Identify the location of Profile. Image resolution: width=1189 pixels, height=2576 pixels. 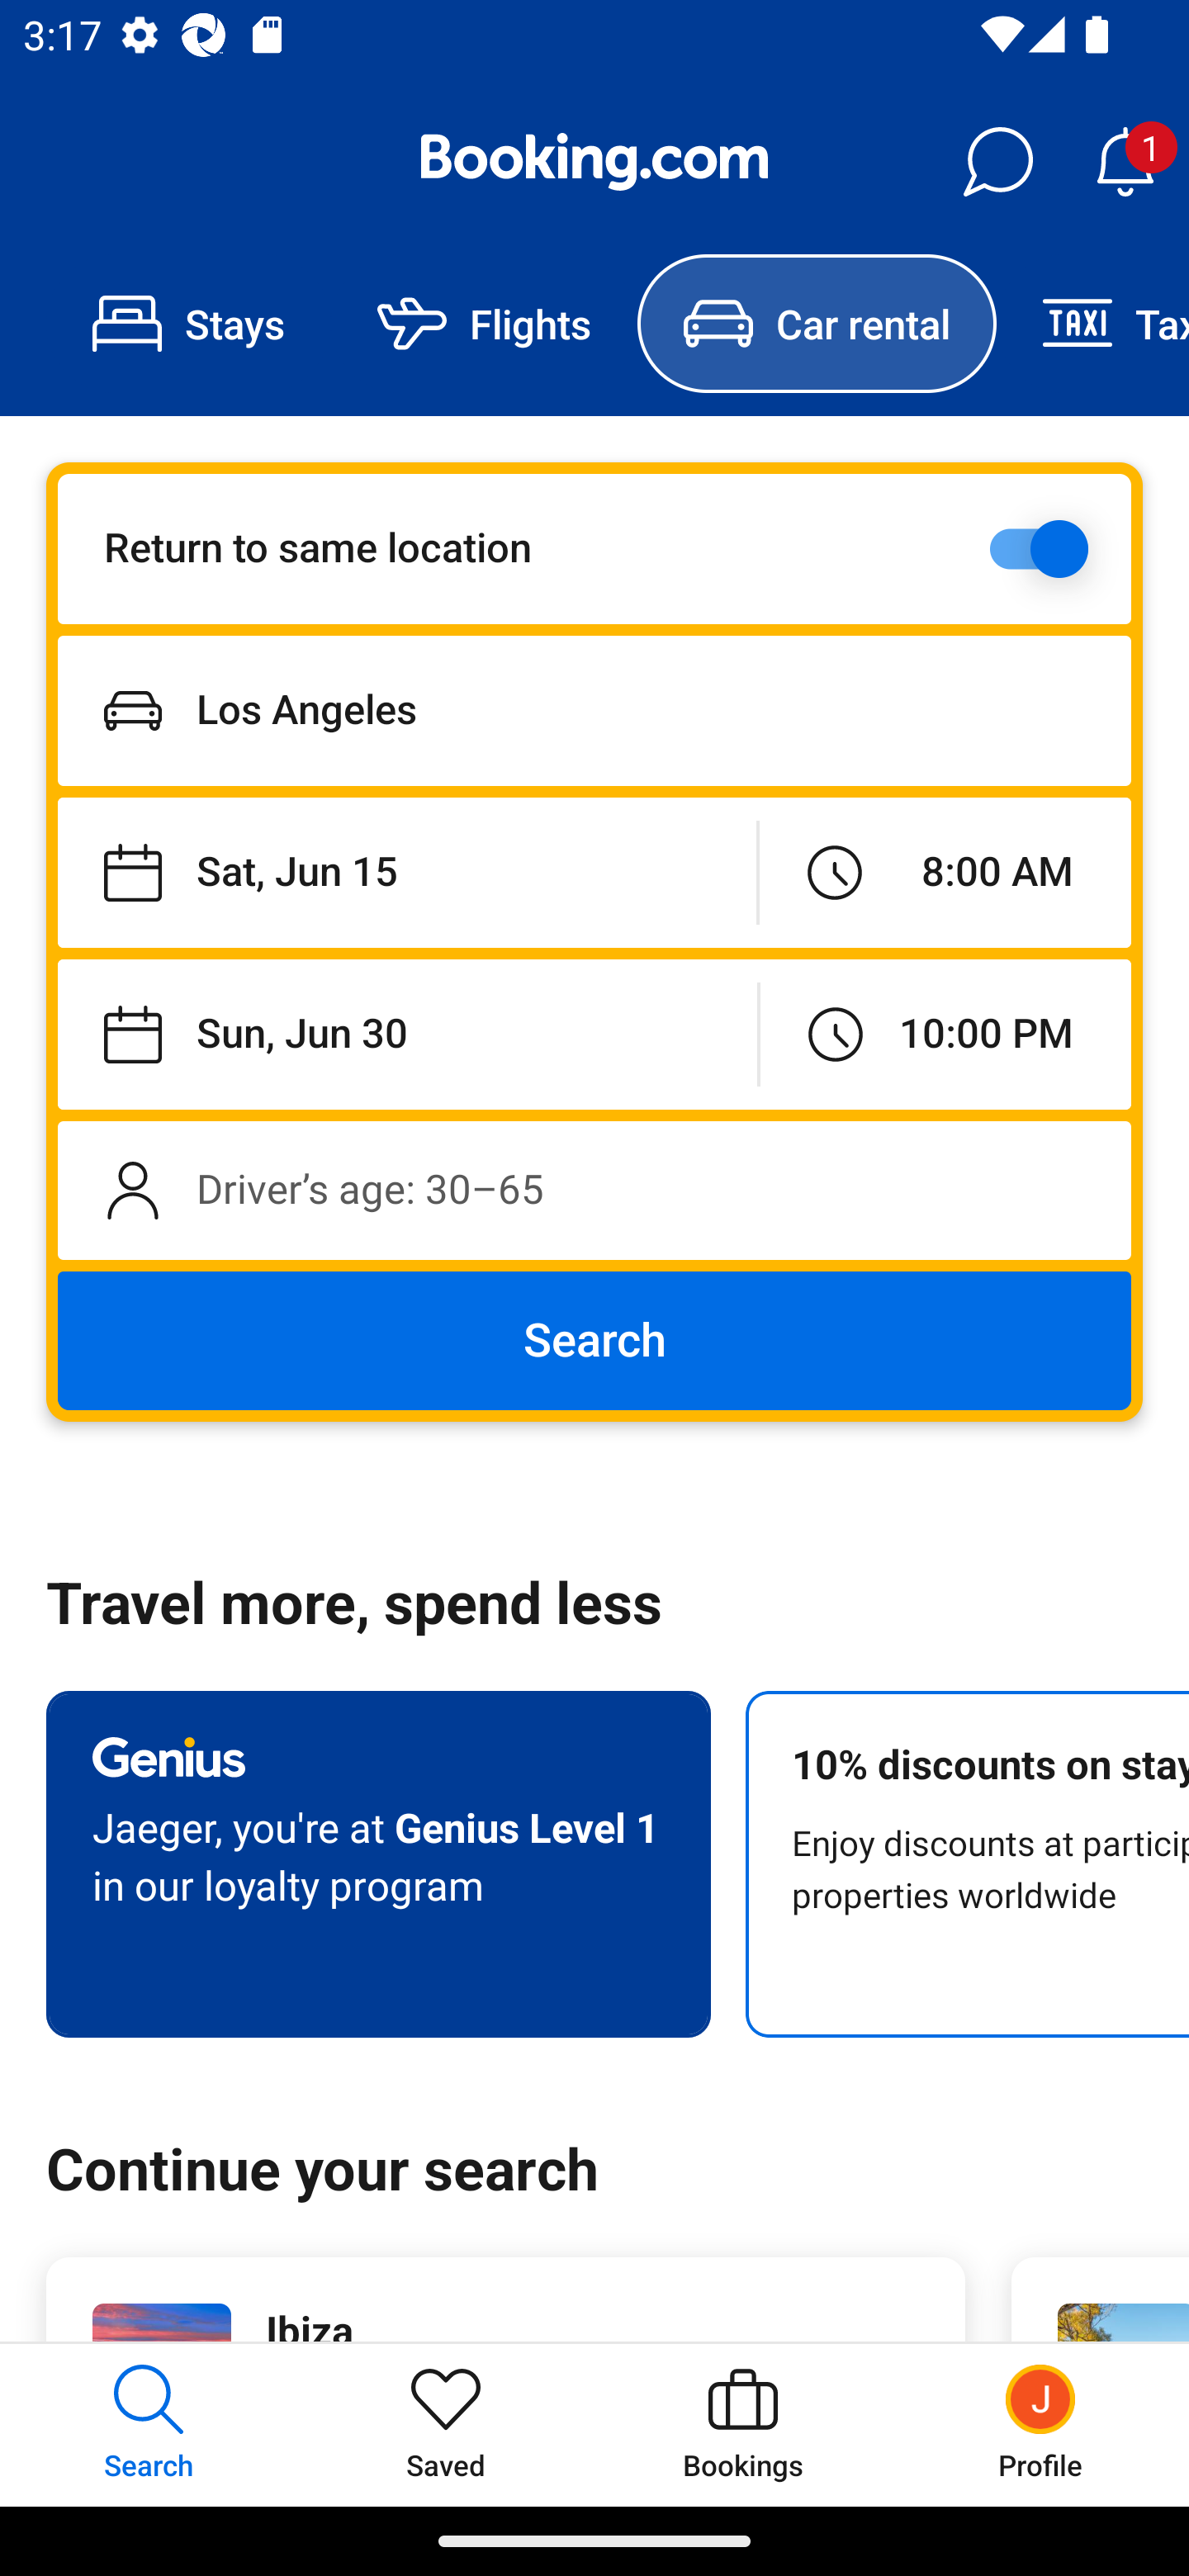
(1040, 2424).